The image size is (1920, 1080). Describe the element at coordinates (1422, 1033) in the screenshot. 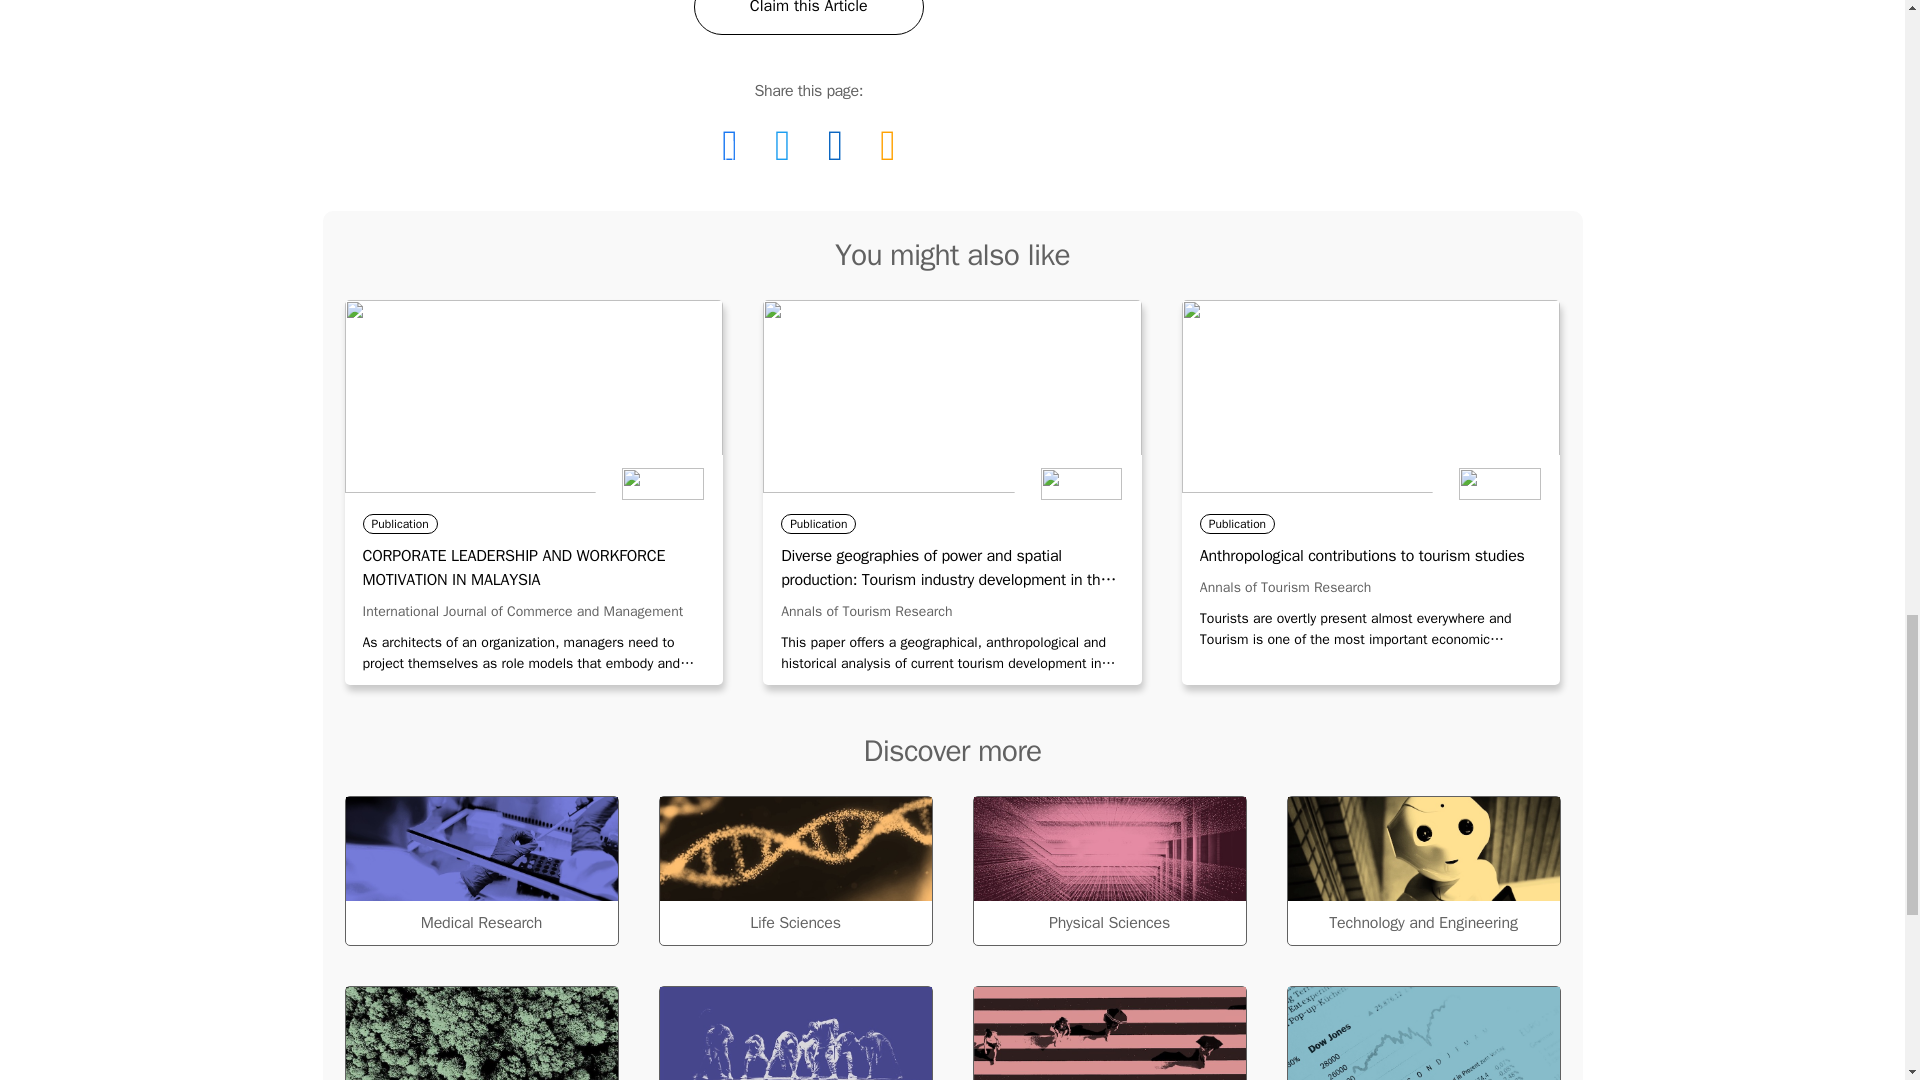

I see `Business and Management` at that location.